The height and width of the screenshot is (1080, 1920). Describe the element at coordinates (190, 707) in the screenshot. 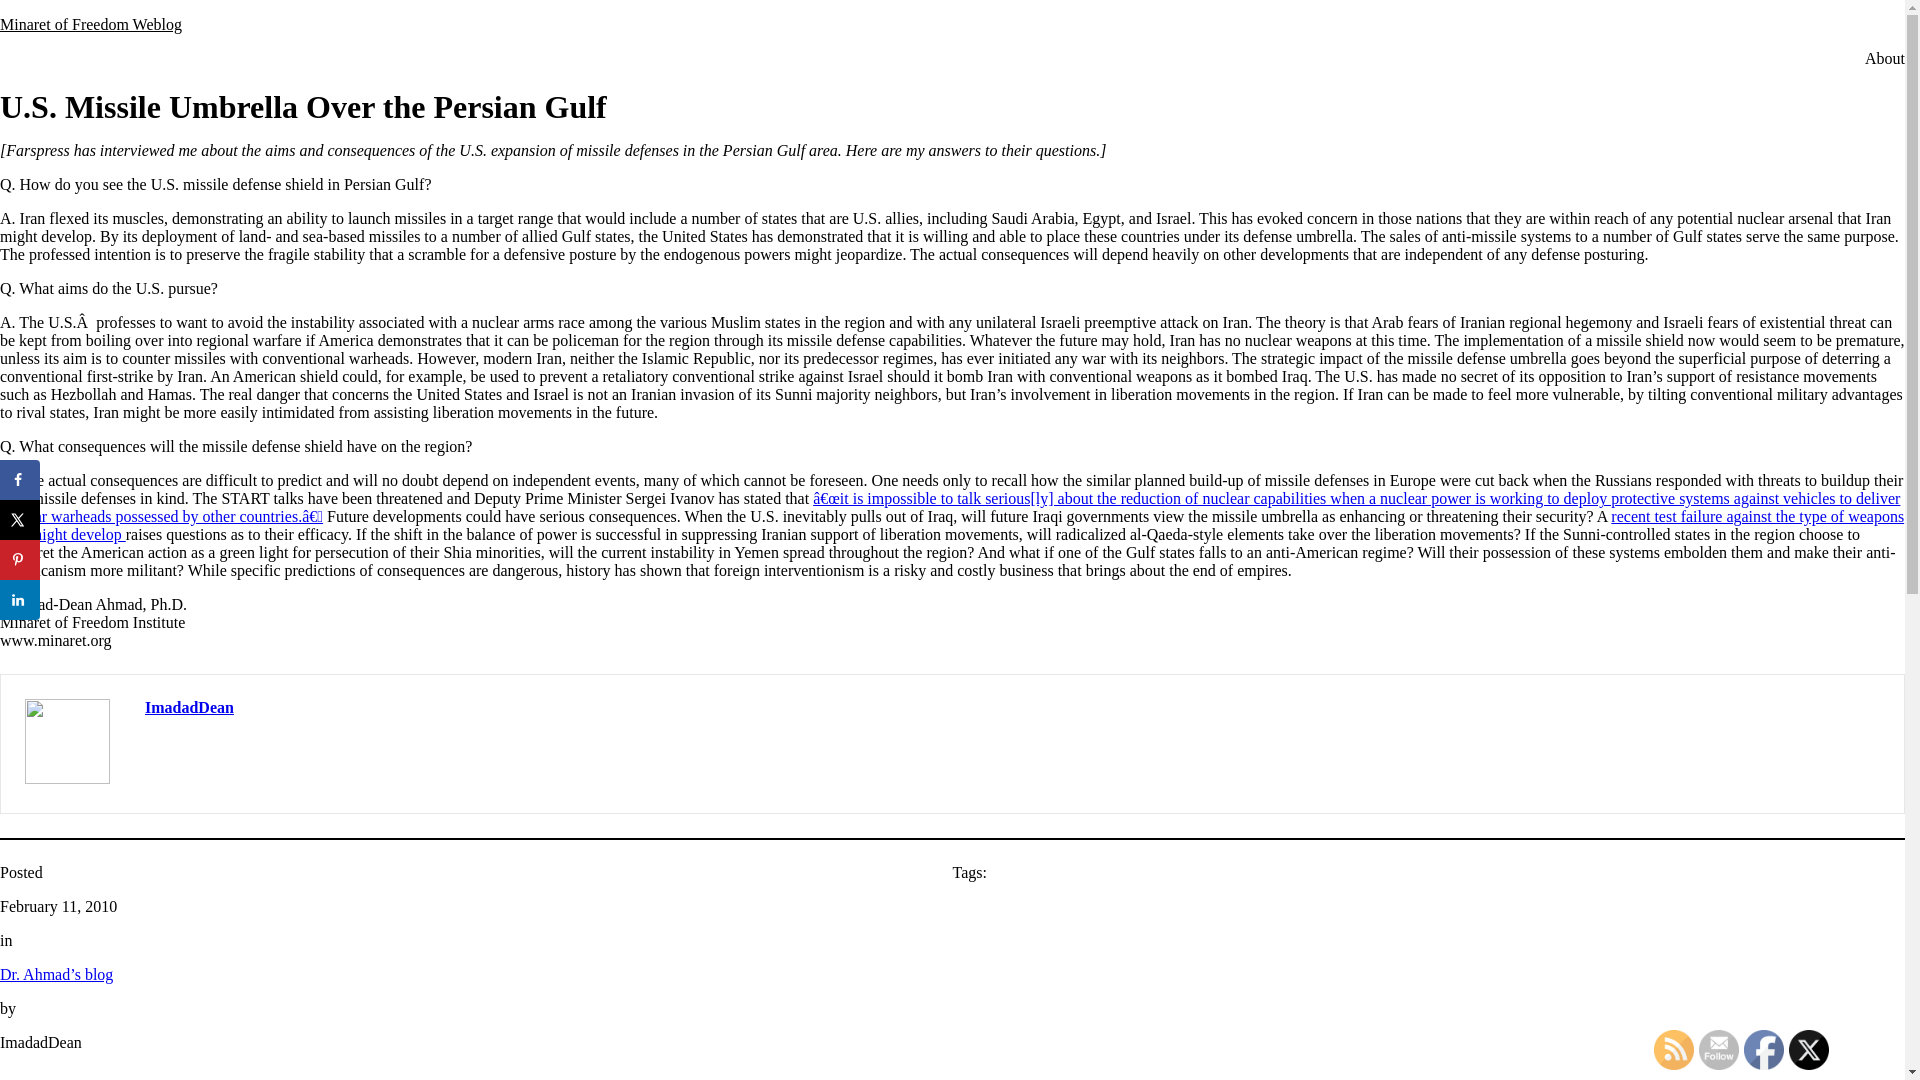

I see `ImadadDean` at that location.